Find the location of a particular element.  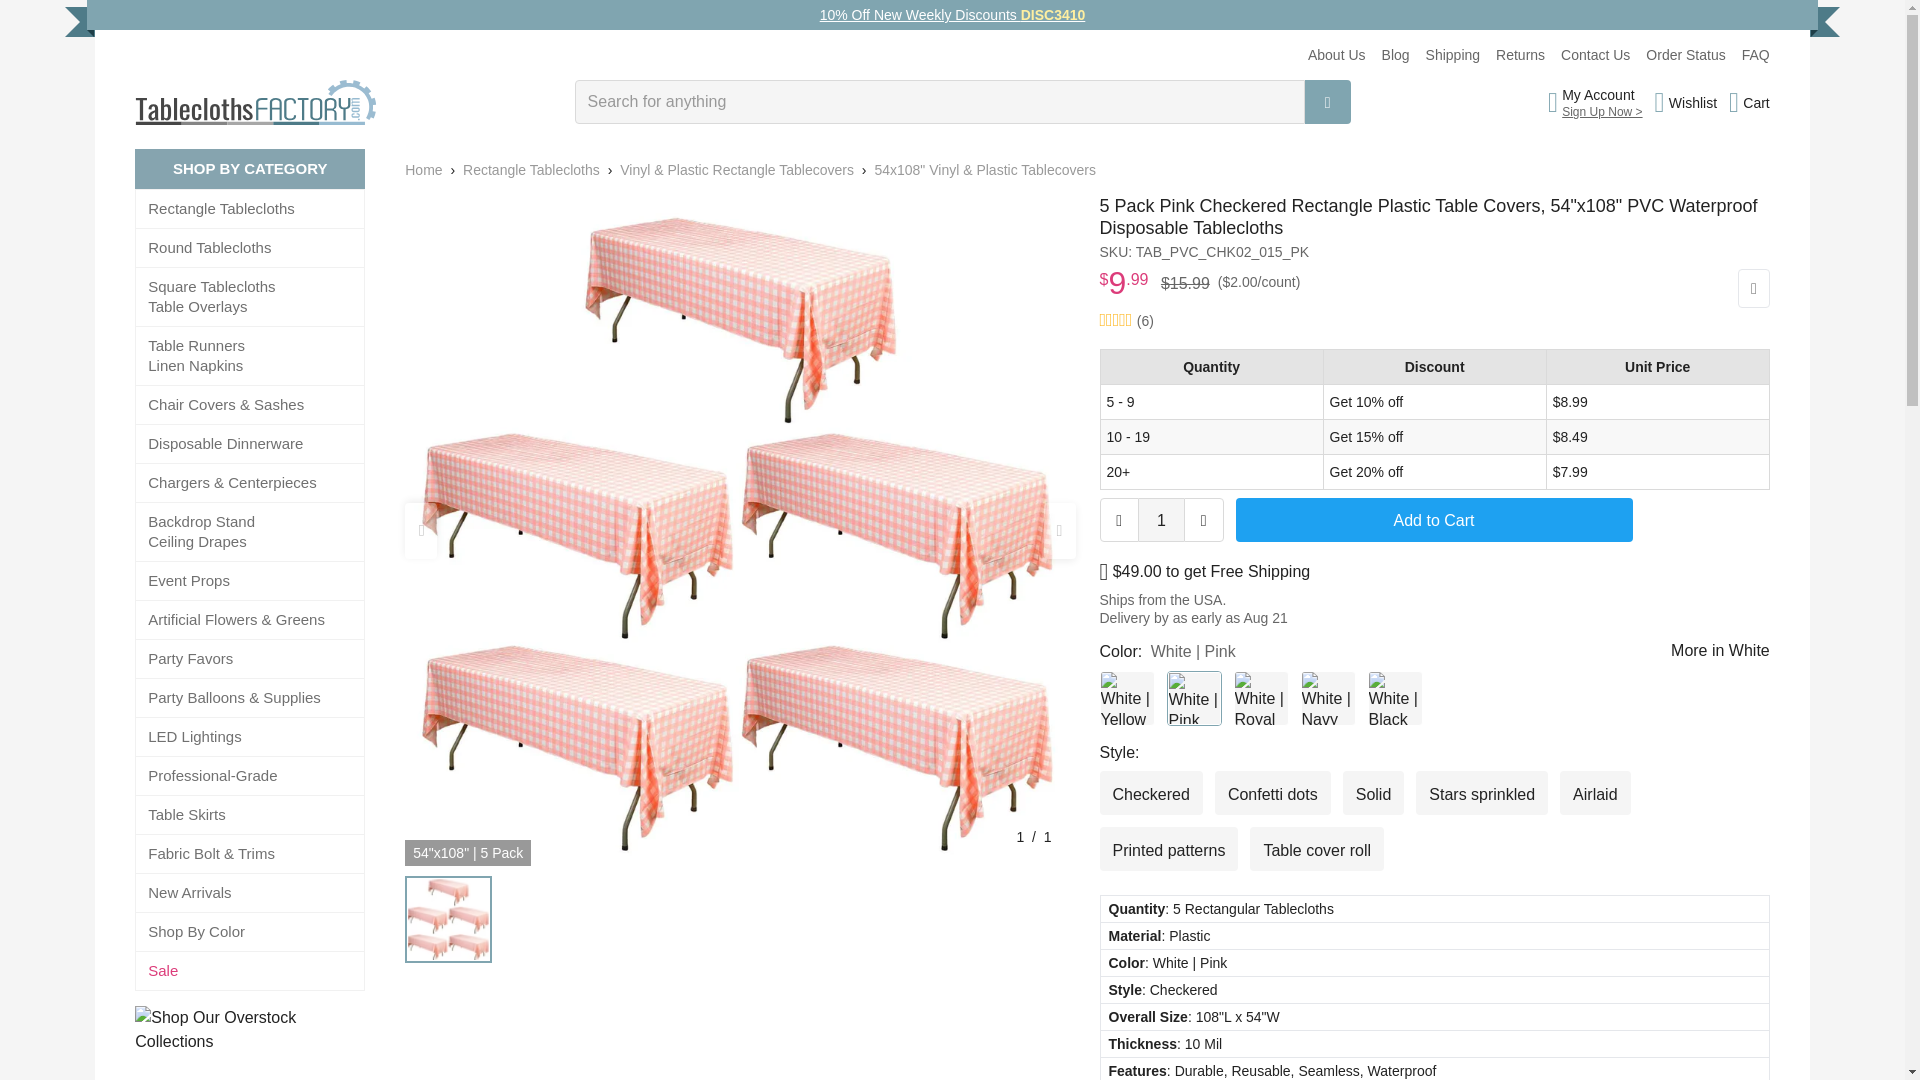

Shipping is located at coordinates (1453, 54).